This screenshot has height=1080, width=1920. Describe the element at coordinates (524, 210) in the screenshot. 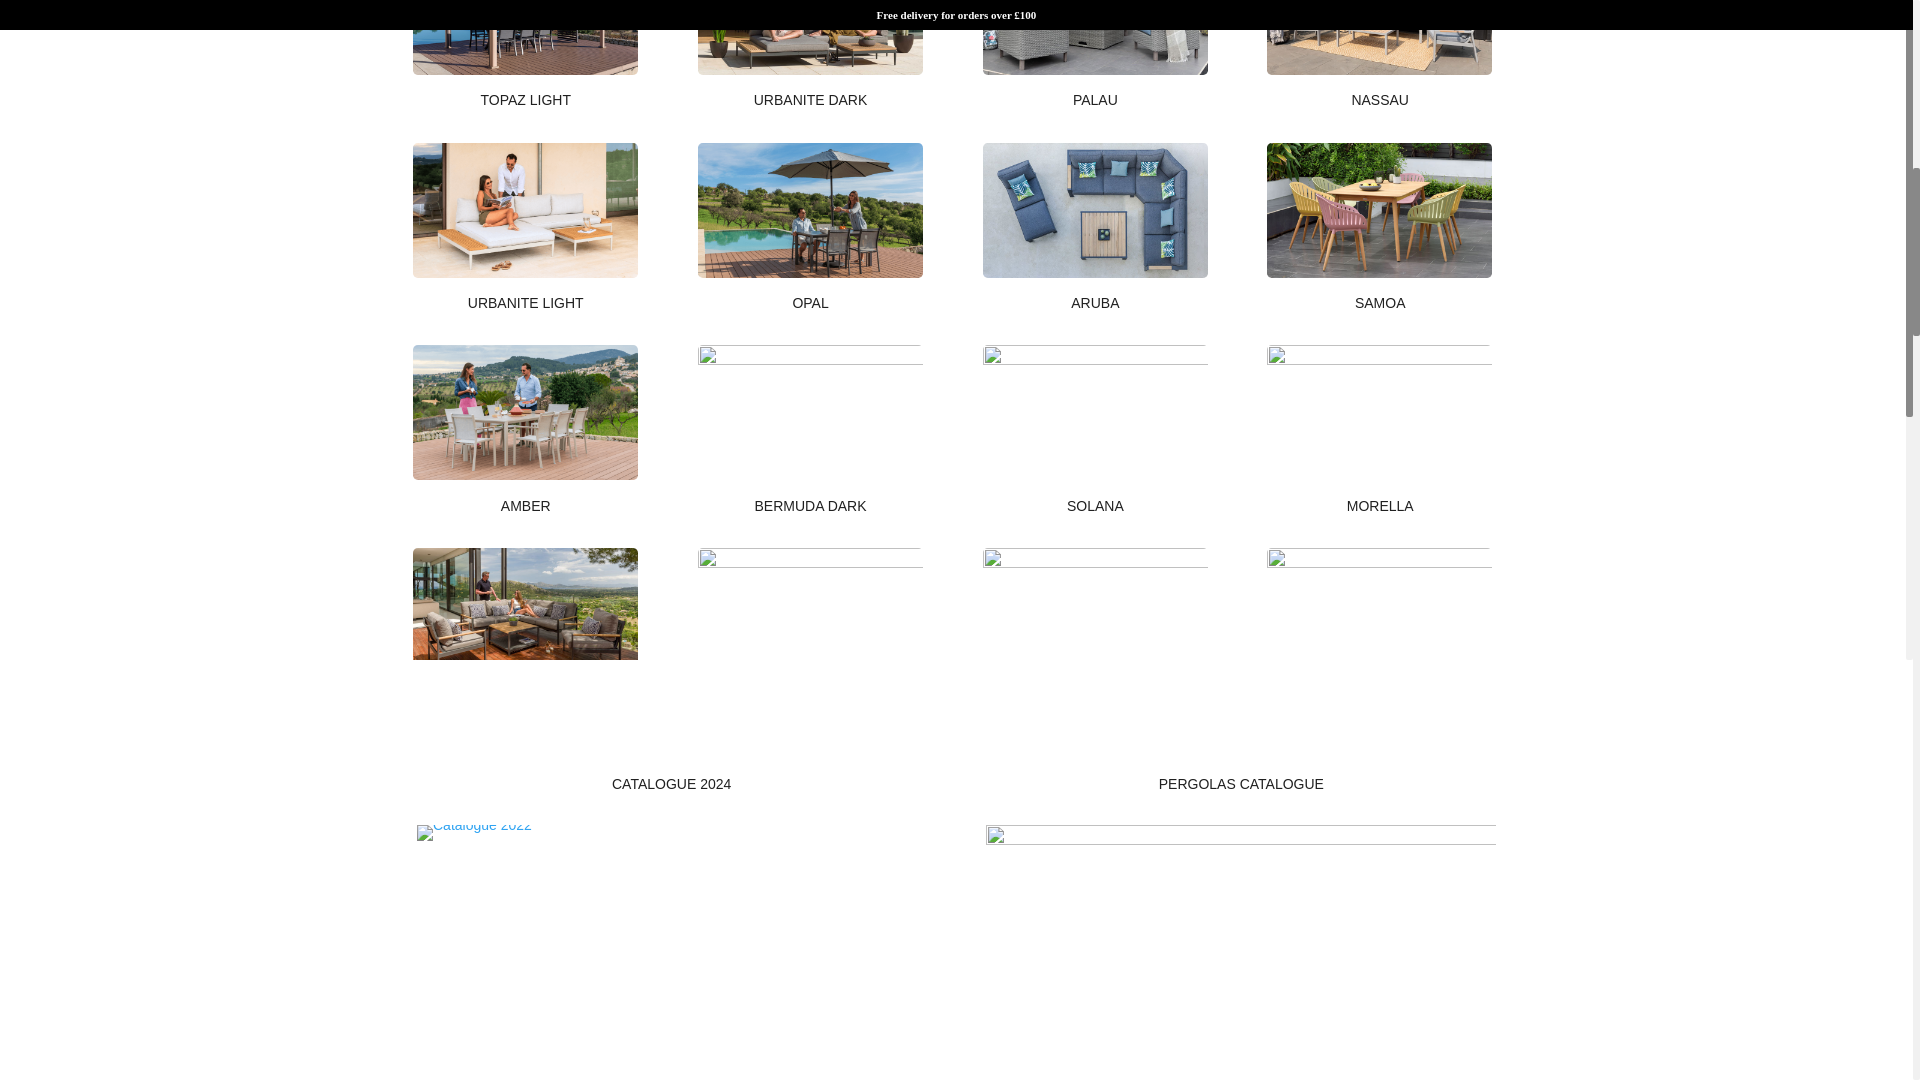

I see `Topaz Light 750x450px` at that location.